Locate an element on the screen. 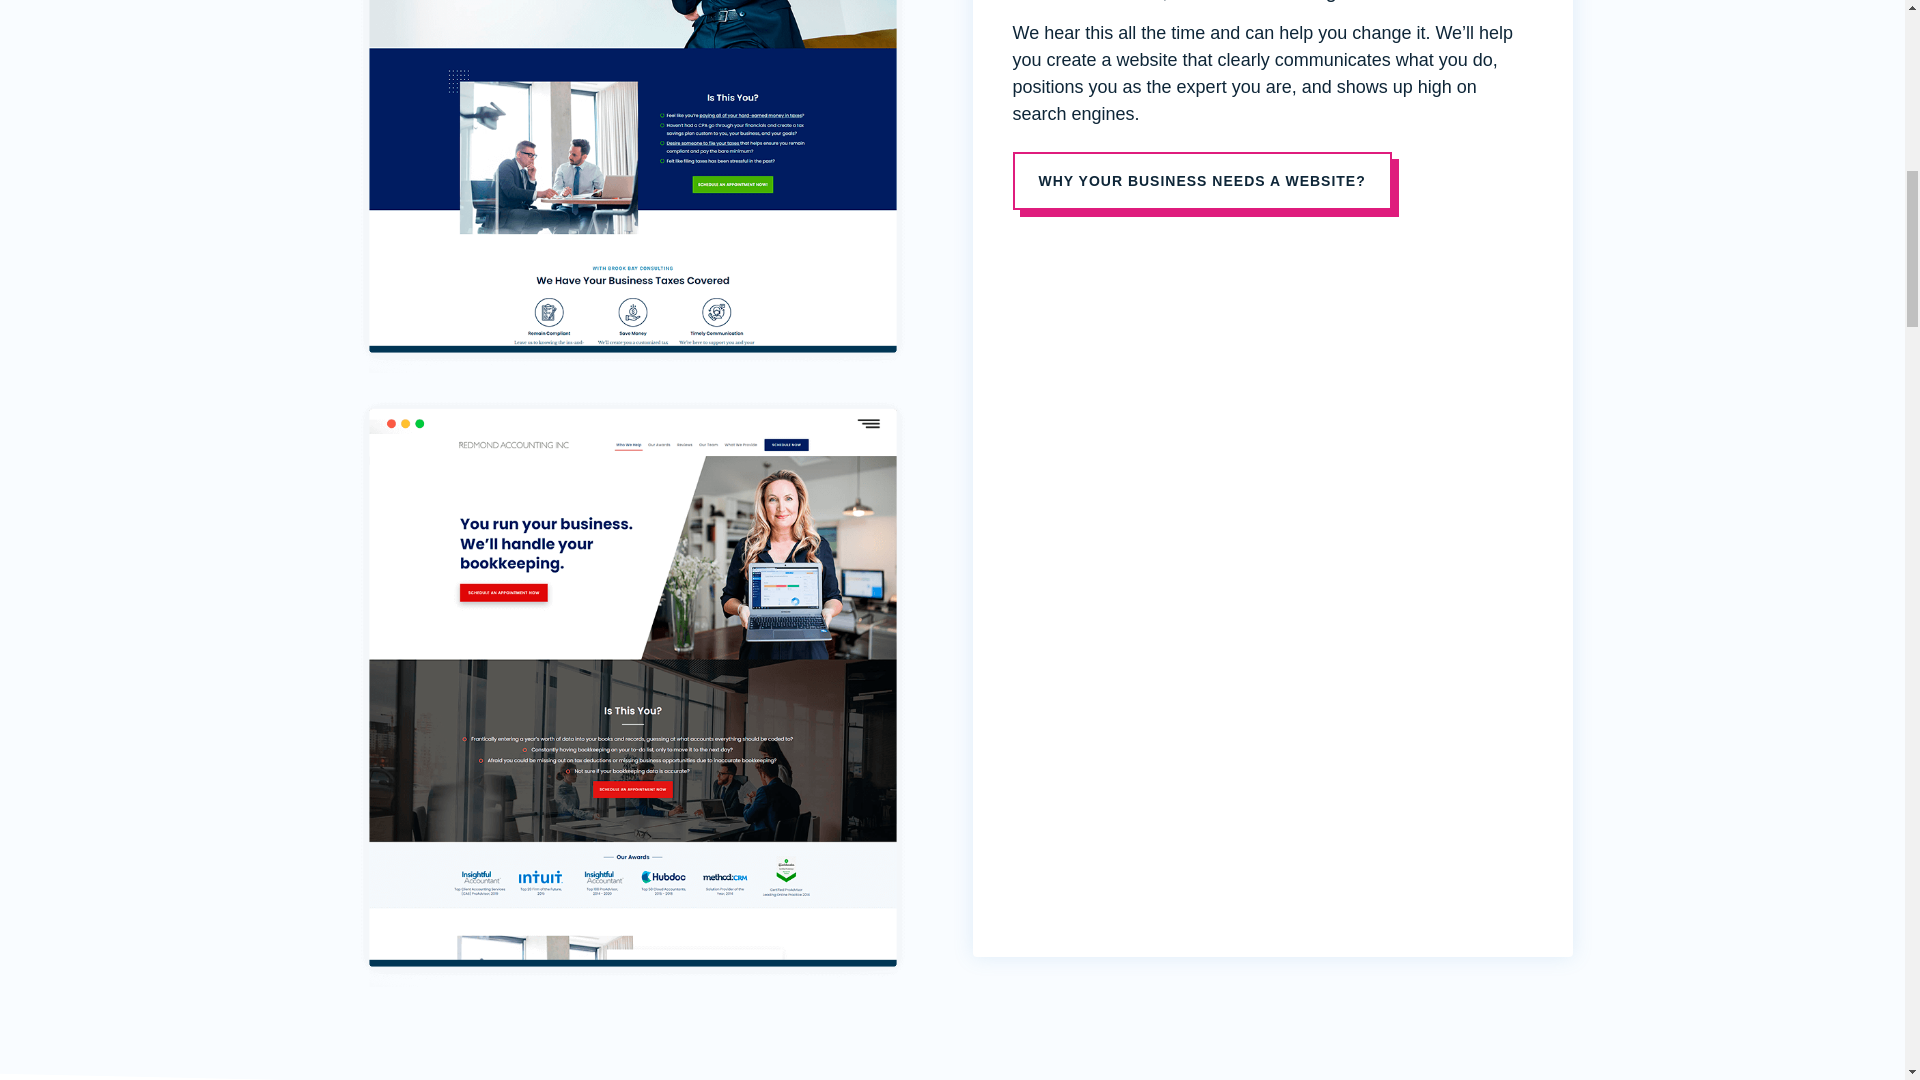  WHY YOUR BUSINESS NEEDS A WEBSITE? is located at coordinates (1200, 180).